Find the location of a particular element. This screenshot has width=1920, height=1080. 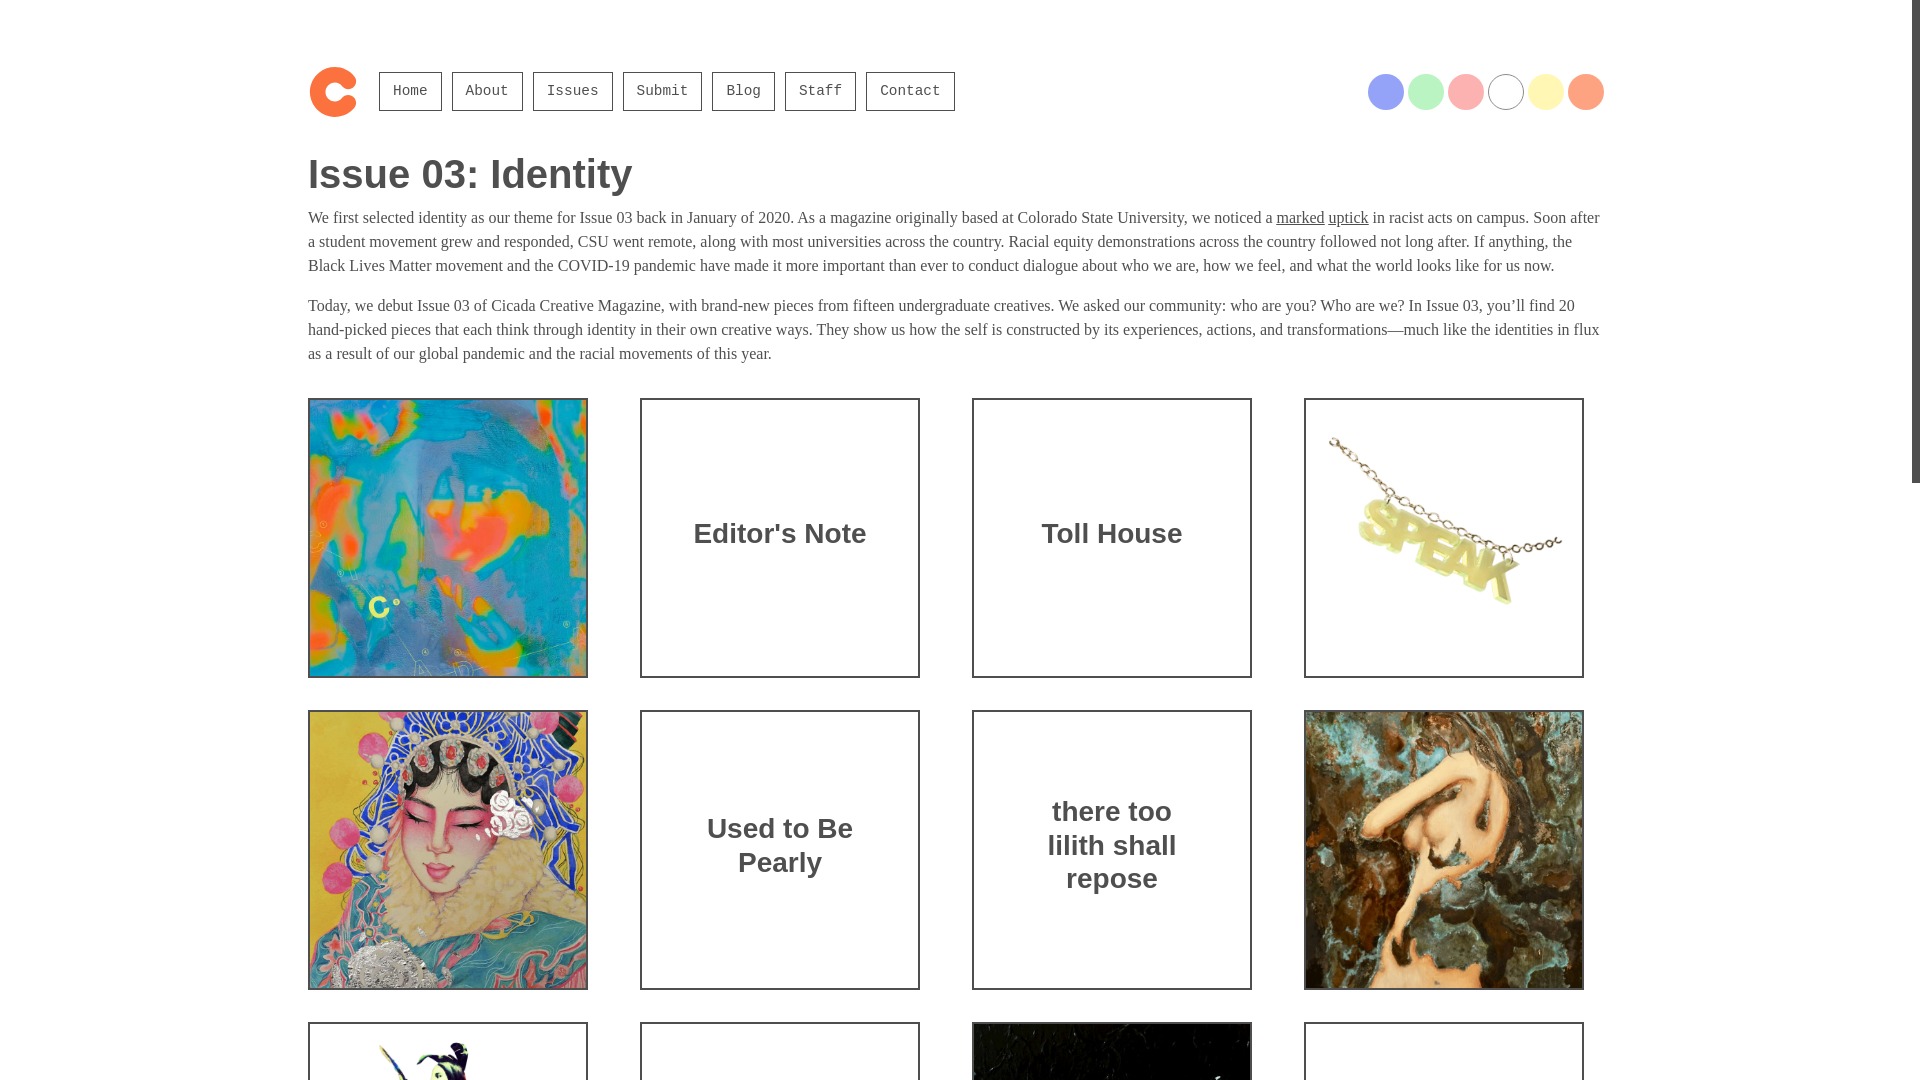

there too lilith shall repose is located at coordinates (1111, 848).